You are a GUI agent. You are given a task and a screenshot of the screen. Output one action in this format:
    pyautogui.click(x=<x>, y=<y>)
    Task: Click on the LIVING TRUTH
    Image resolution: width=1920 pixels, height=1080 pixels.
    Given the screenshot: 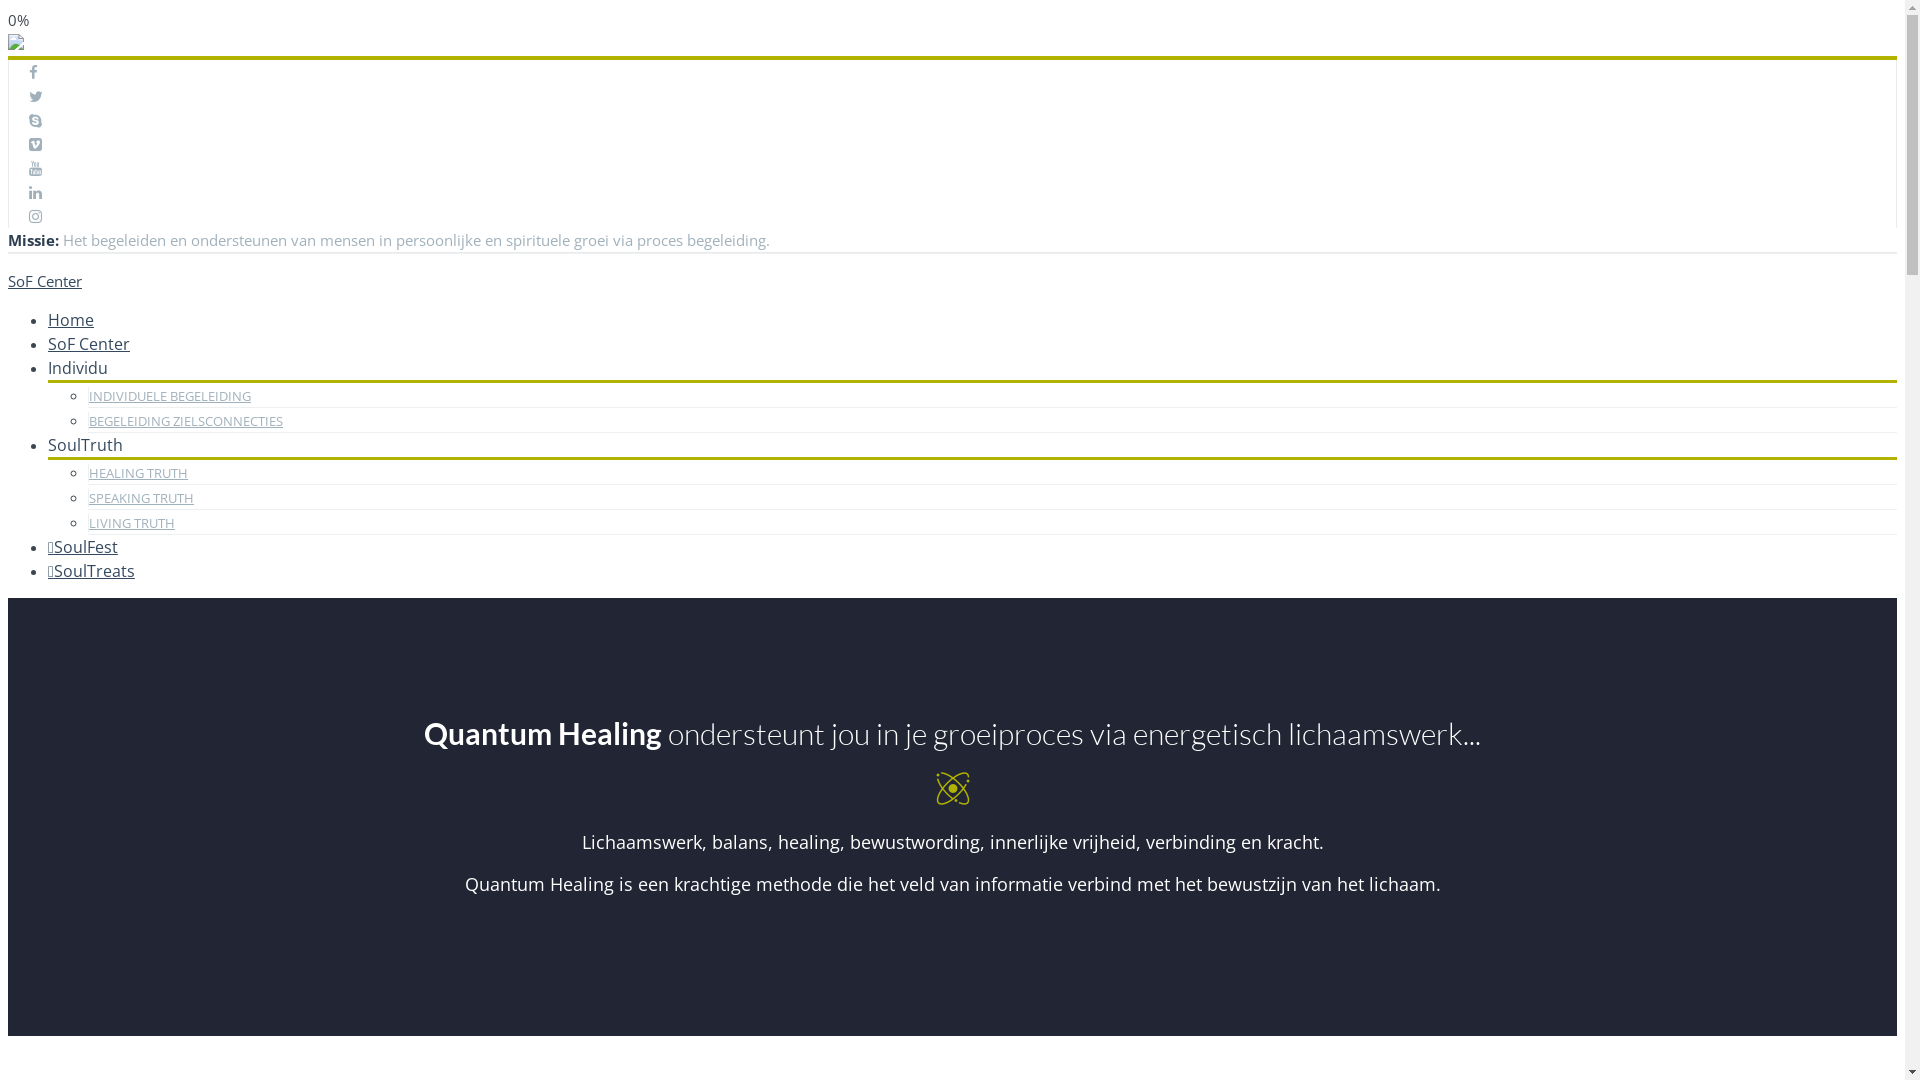 What is the action you would take?
    pyautogui.click(x=132, y=523)
    